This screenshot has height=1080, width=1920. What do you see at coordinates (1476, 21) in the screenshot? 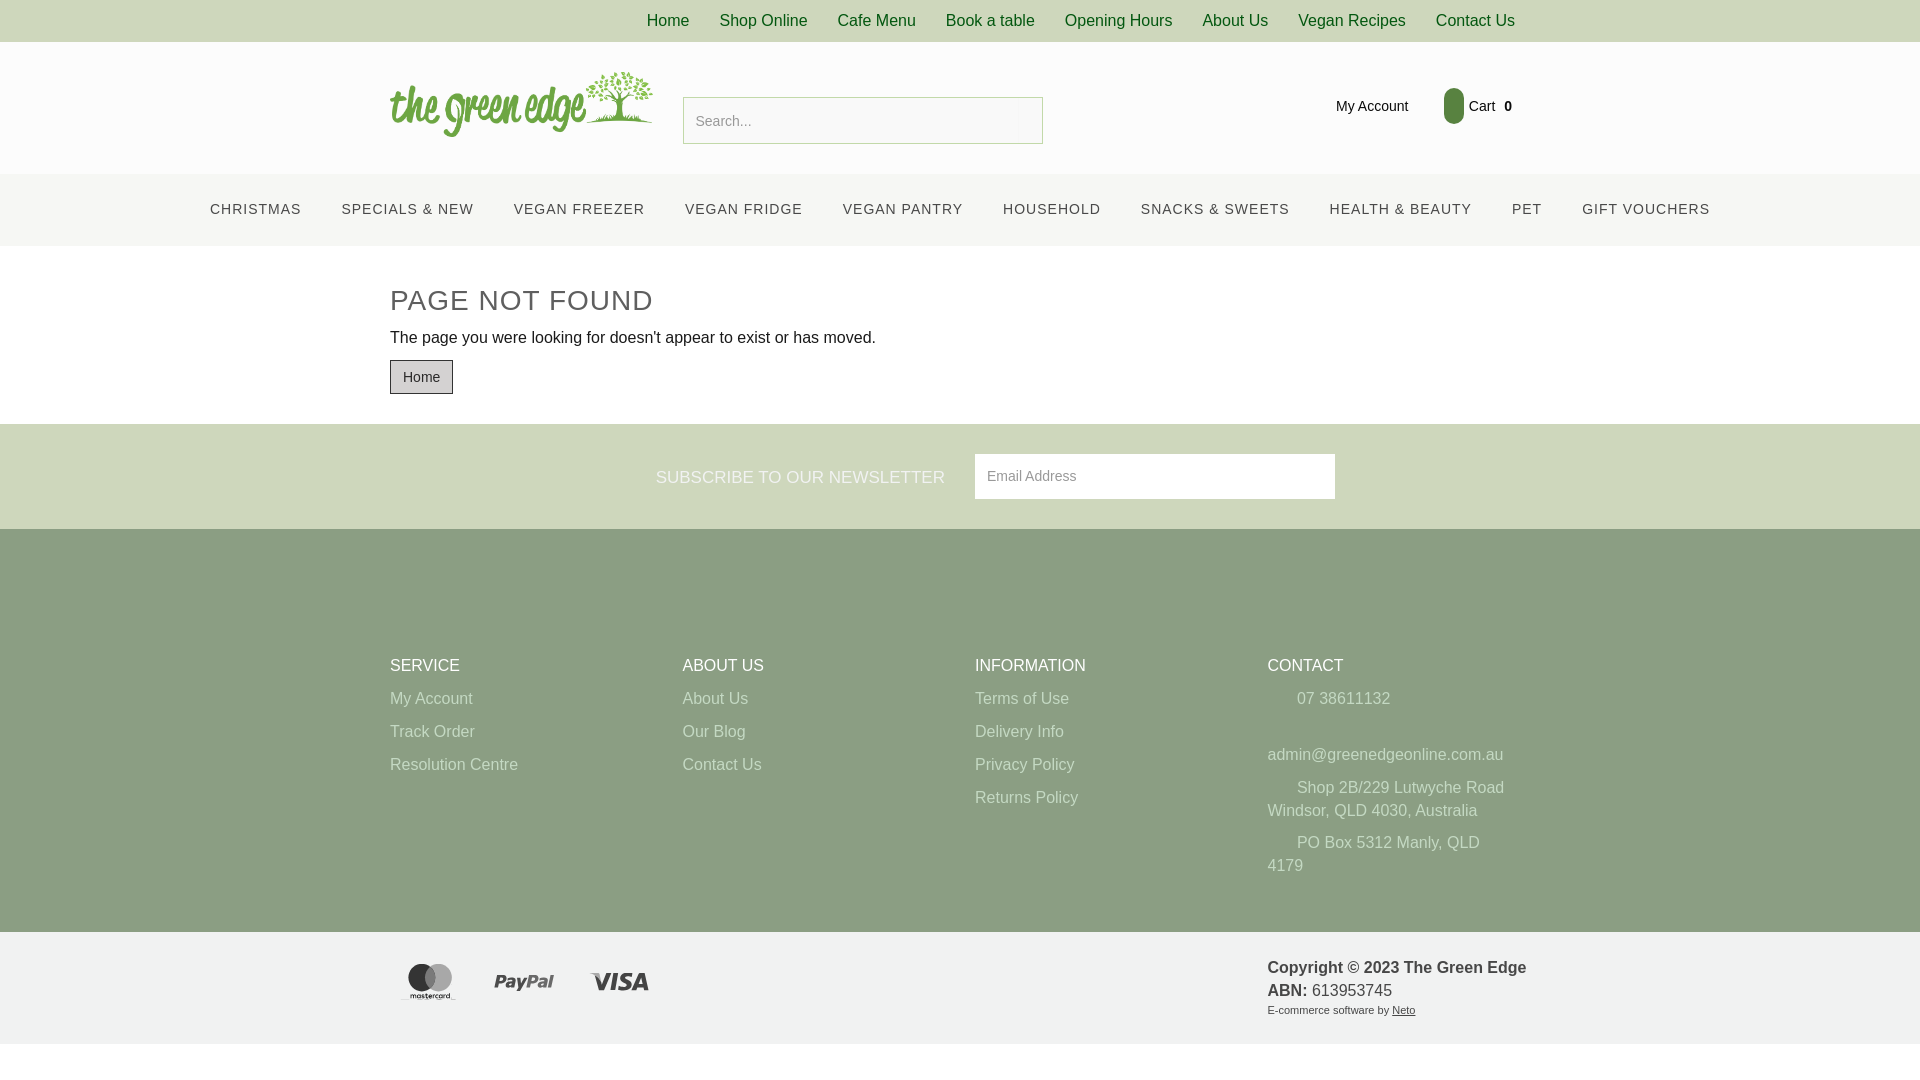
I see `Contact Us` at bounding box center [1476, 21].